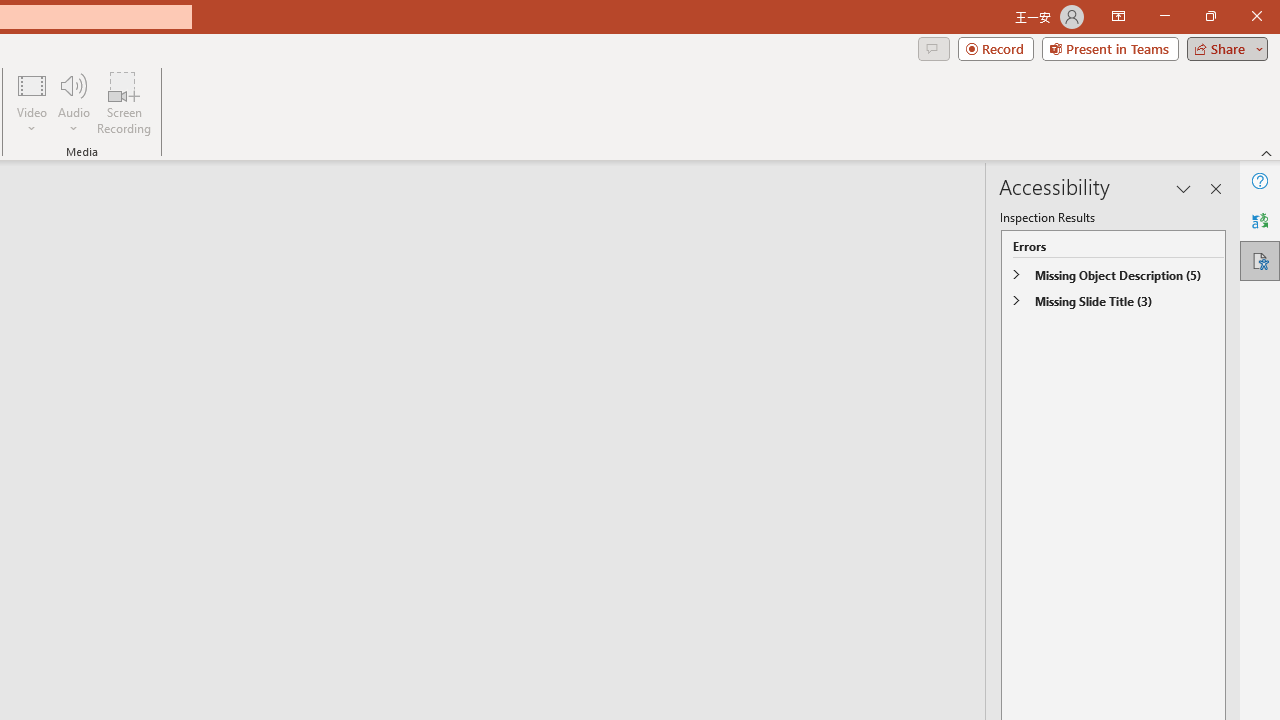  Describe the element at coordinates (32, 102) in the screenshot. I see `Video` at that location.